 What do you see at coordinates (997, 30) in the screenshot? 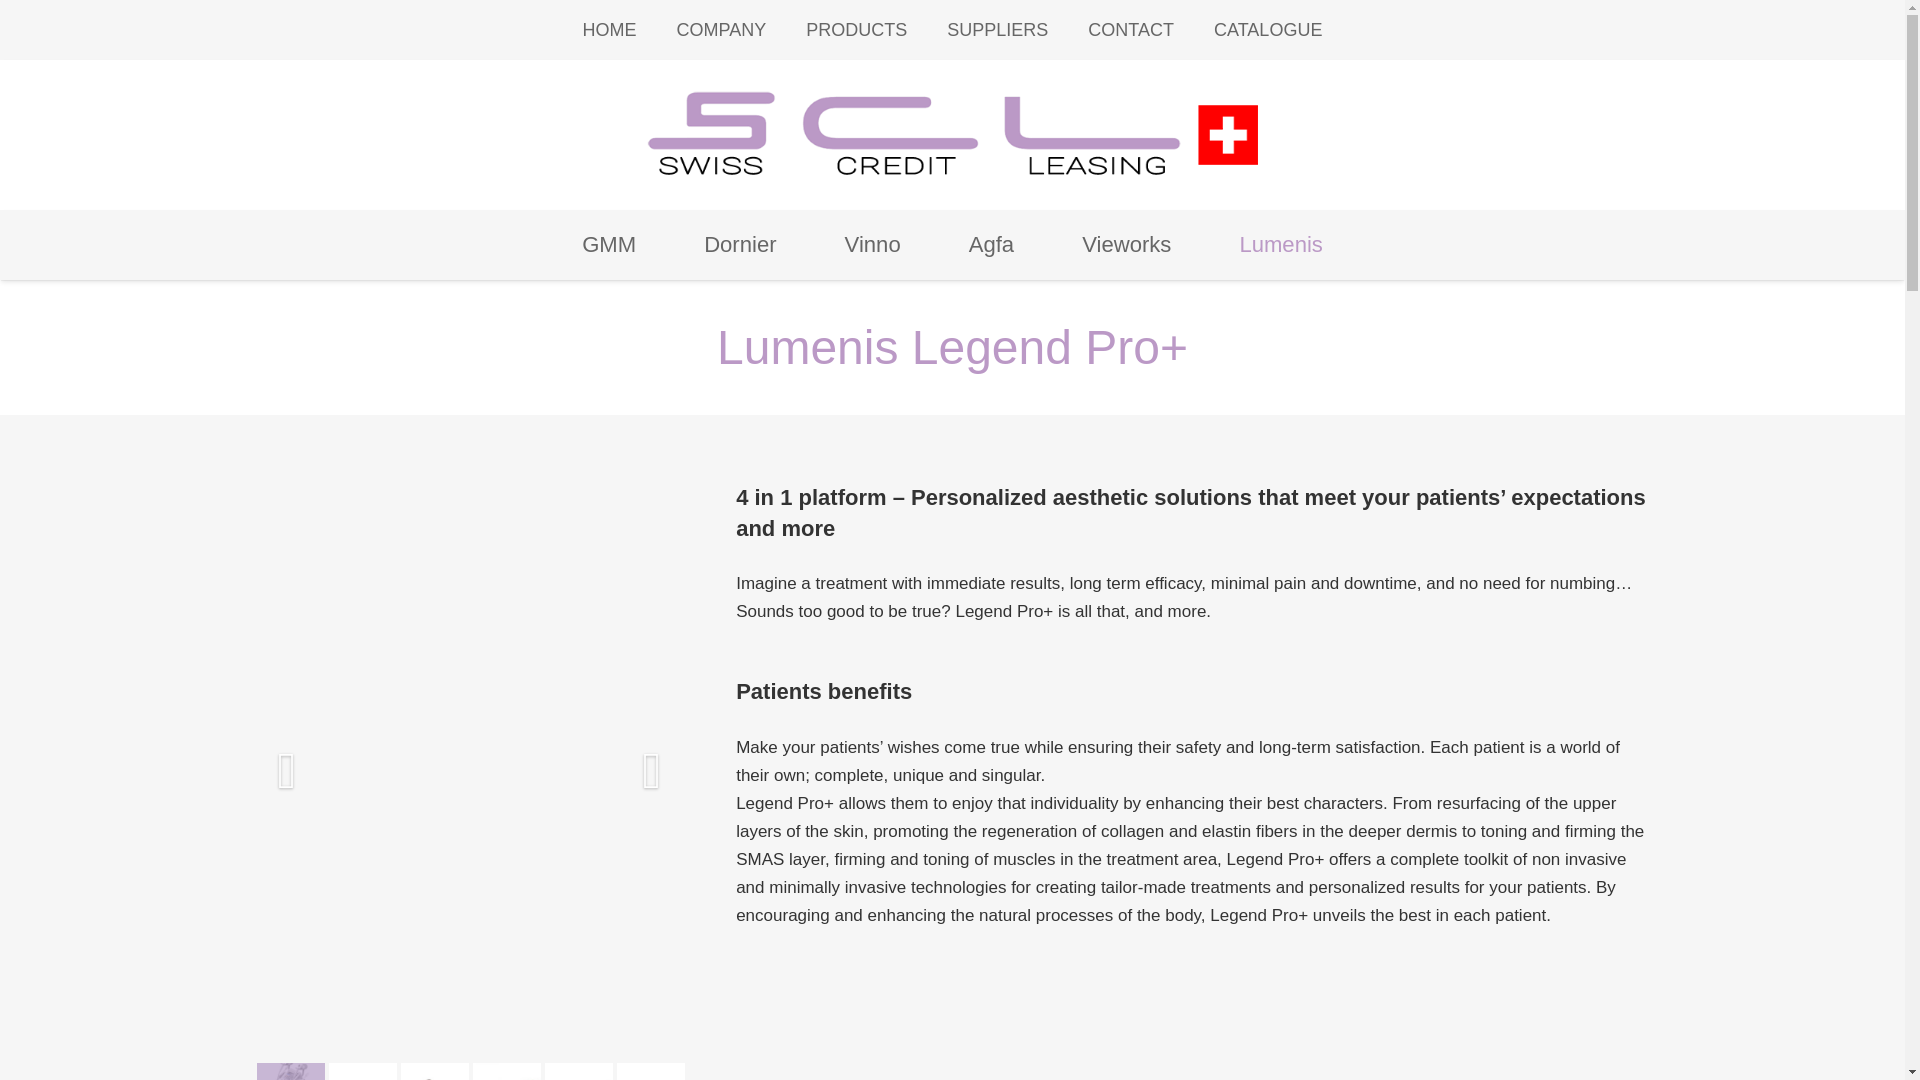
I see `SUPPLIERS` at bounding box center [997, 30].